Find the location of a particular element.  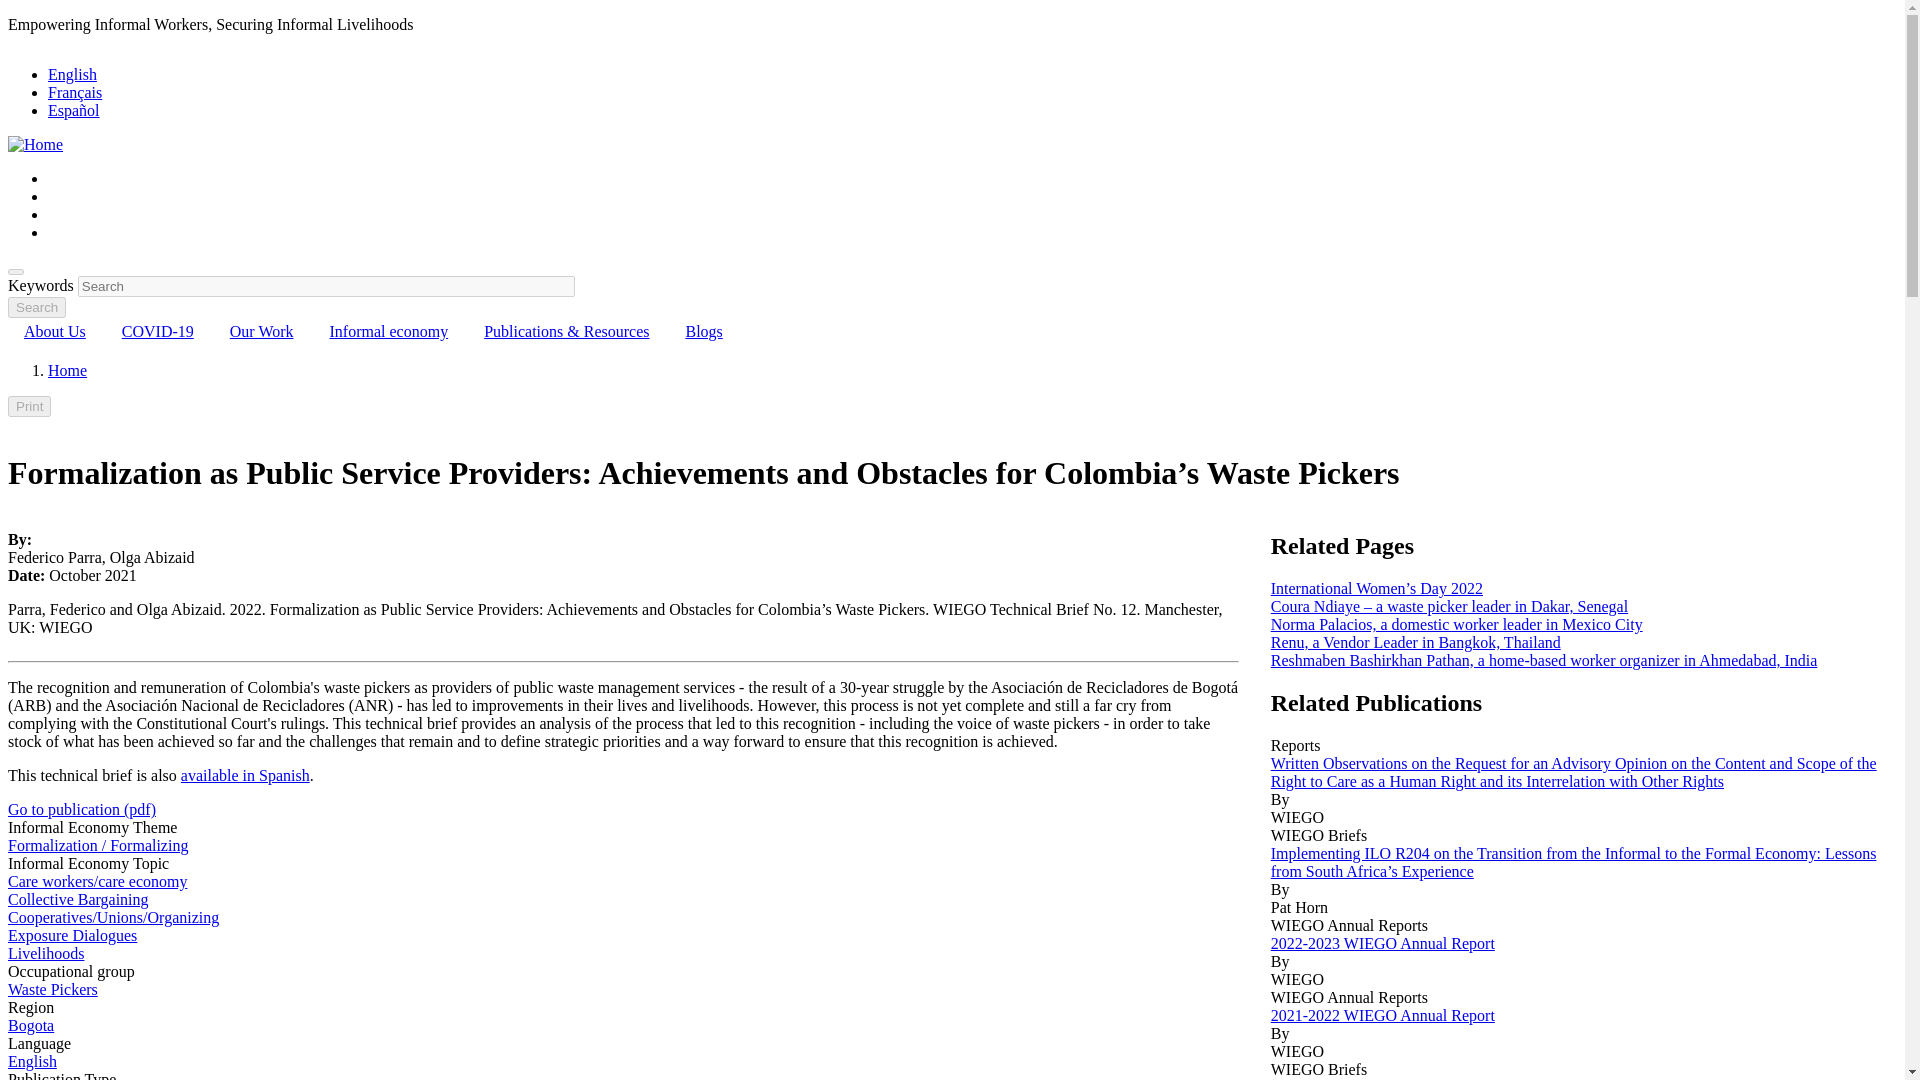

Home is located at coordinates (35, 144).